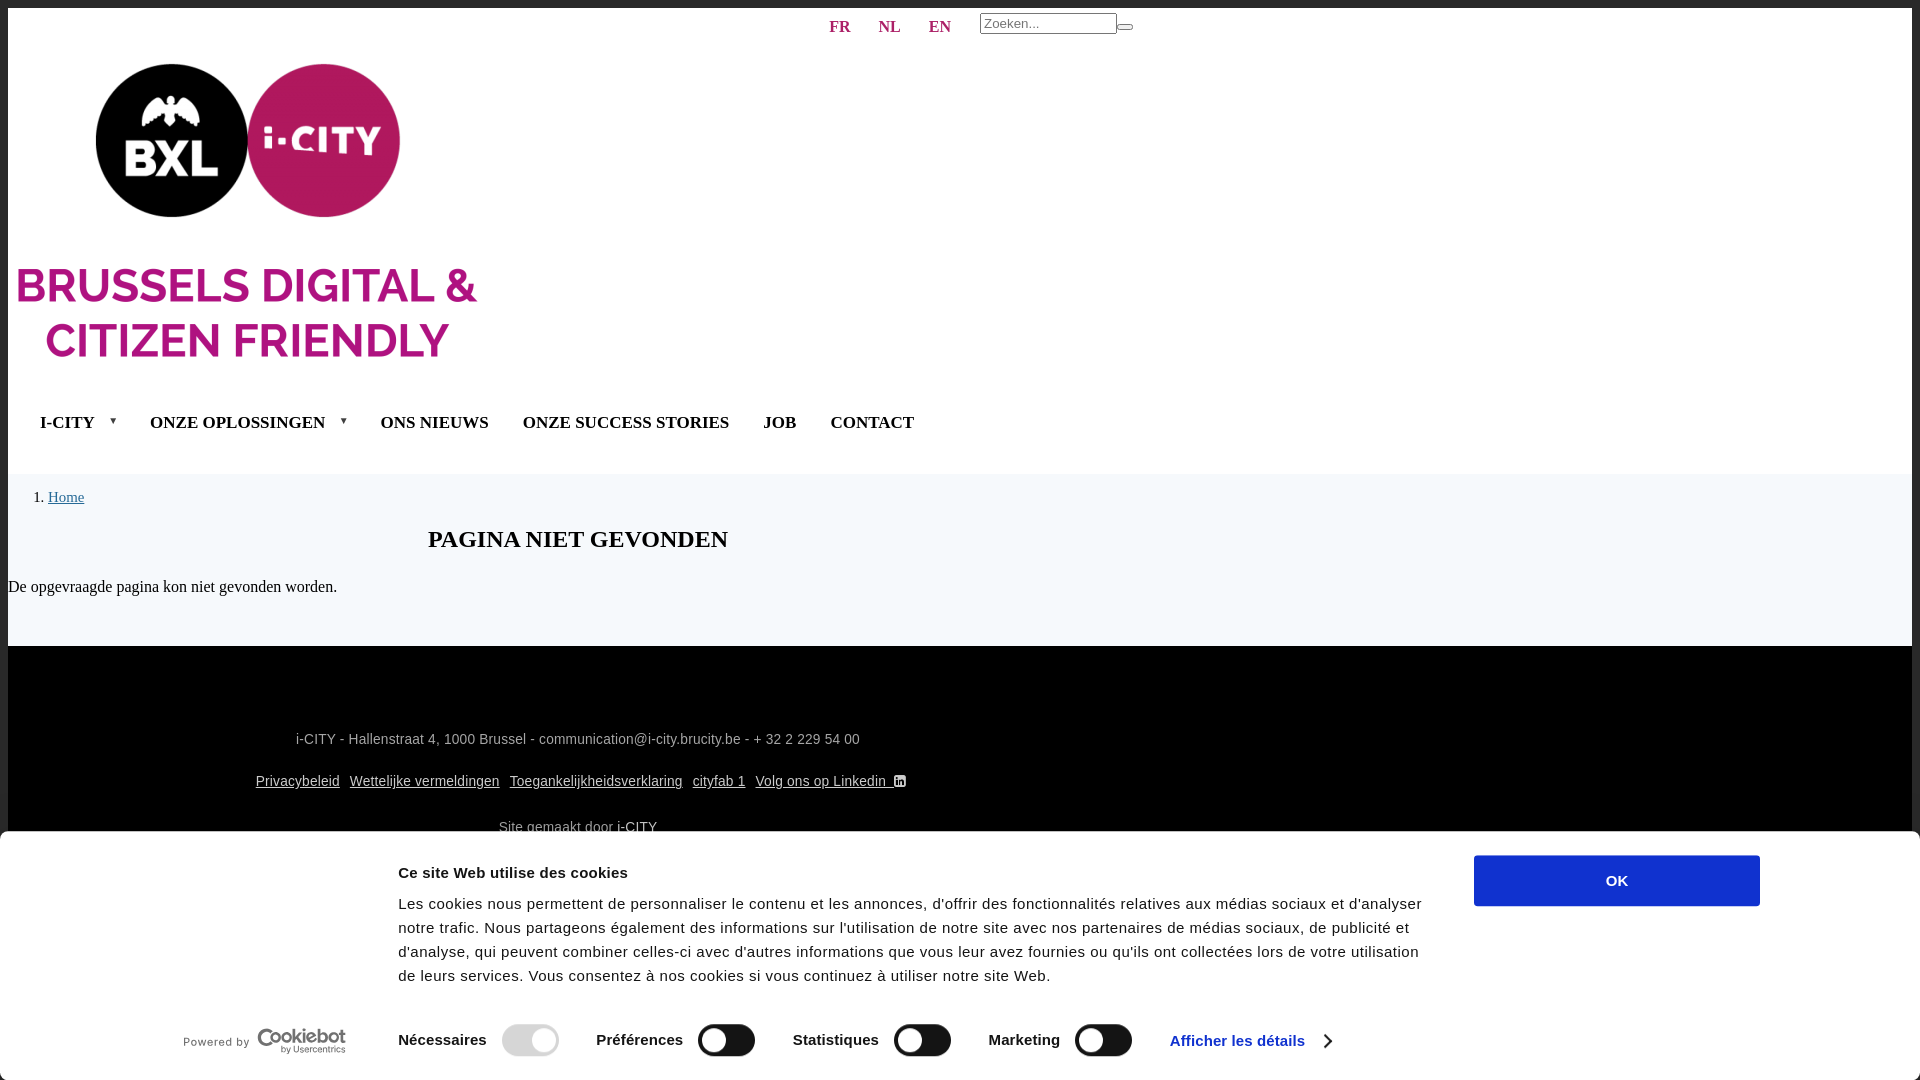  Describe the element at coordinates (596, 782) in the screenshot. I see `Toegankelijkheidsverklaring` at that location.